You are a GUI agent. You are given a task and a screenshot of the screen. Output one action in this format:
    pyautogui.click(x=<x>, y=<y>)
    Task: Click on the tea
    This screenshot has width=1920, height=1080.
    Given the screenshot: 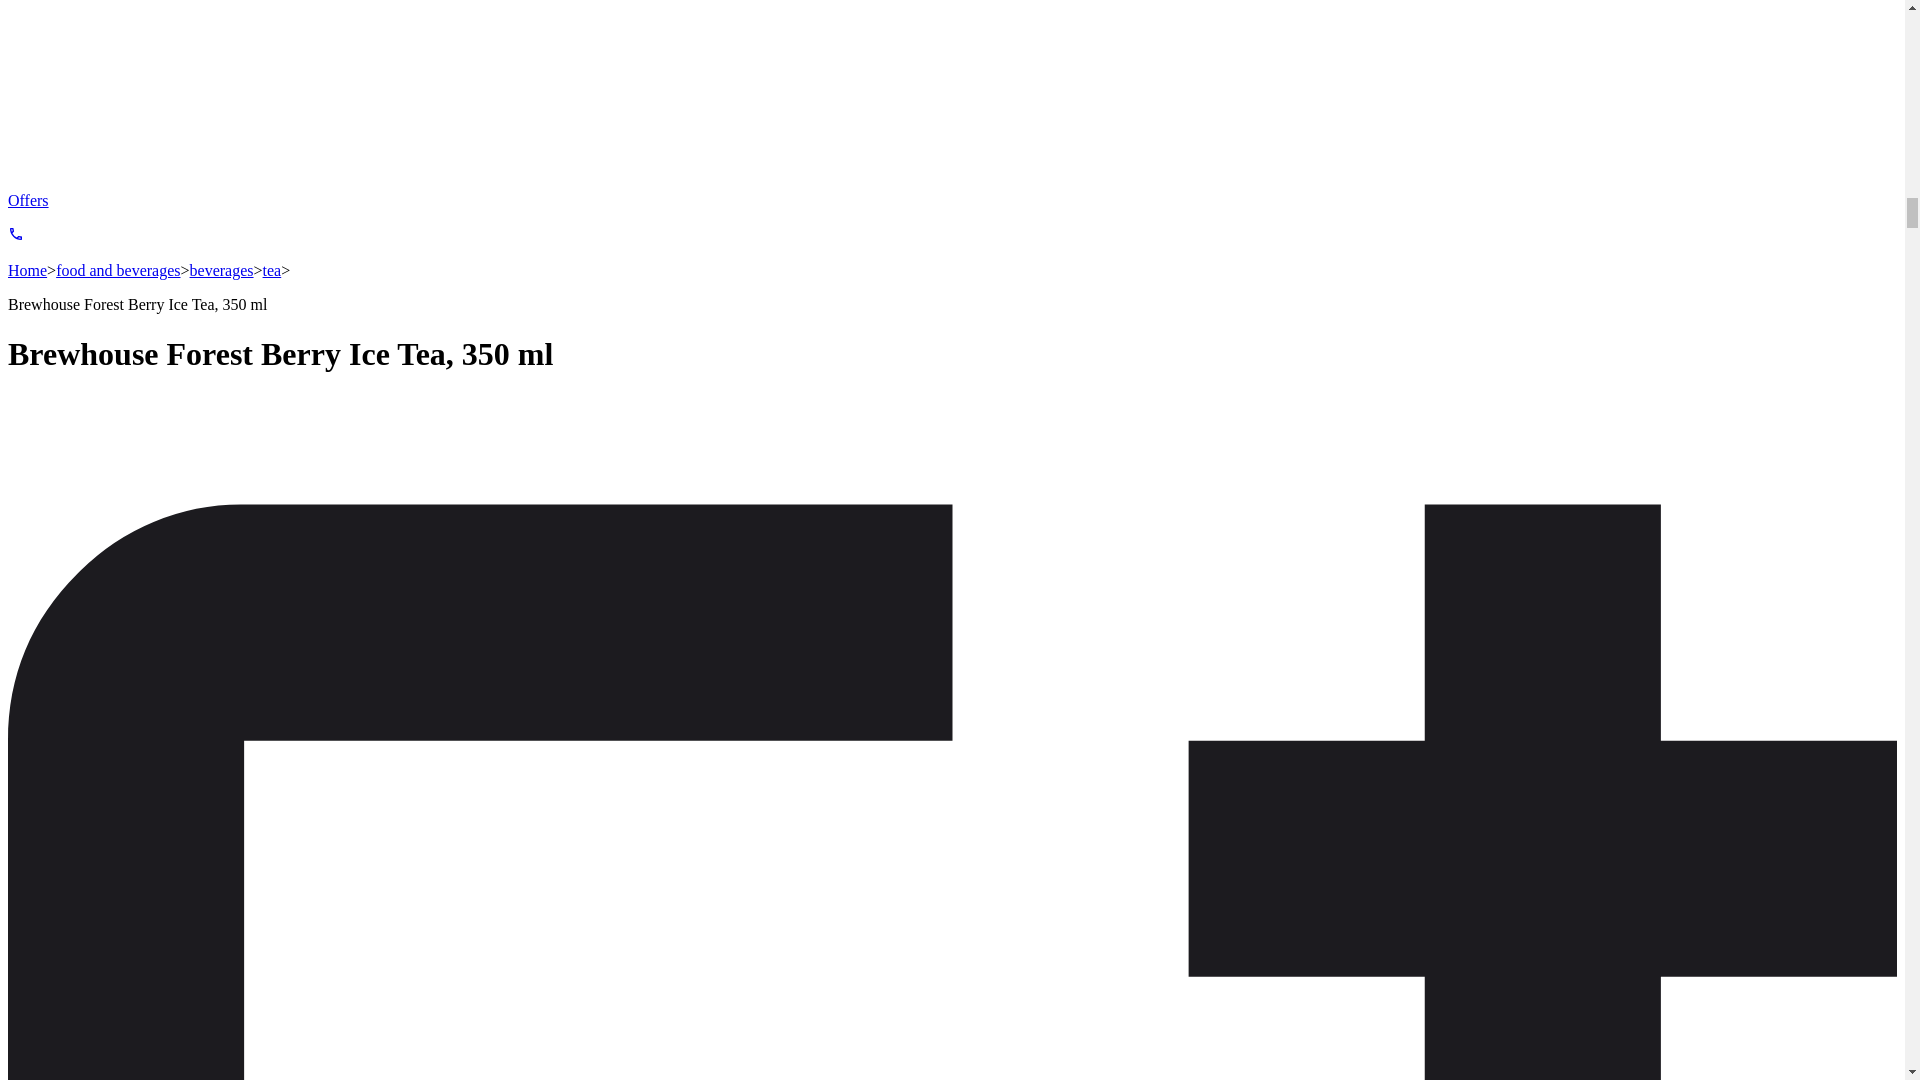 What is the action you would take?
    pyautogui.click(x=272, y=270)
    